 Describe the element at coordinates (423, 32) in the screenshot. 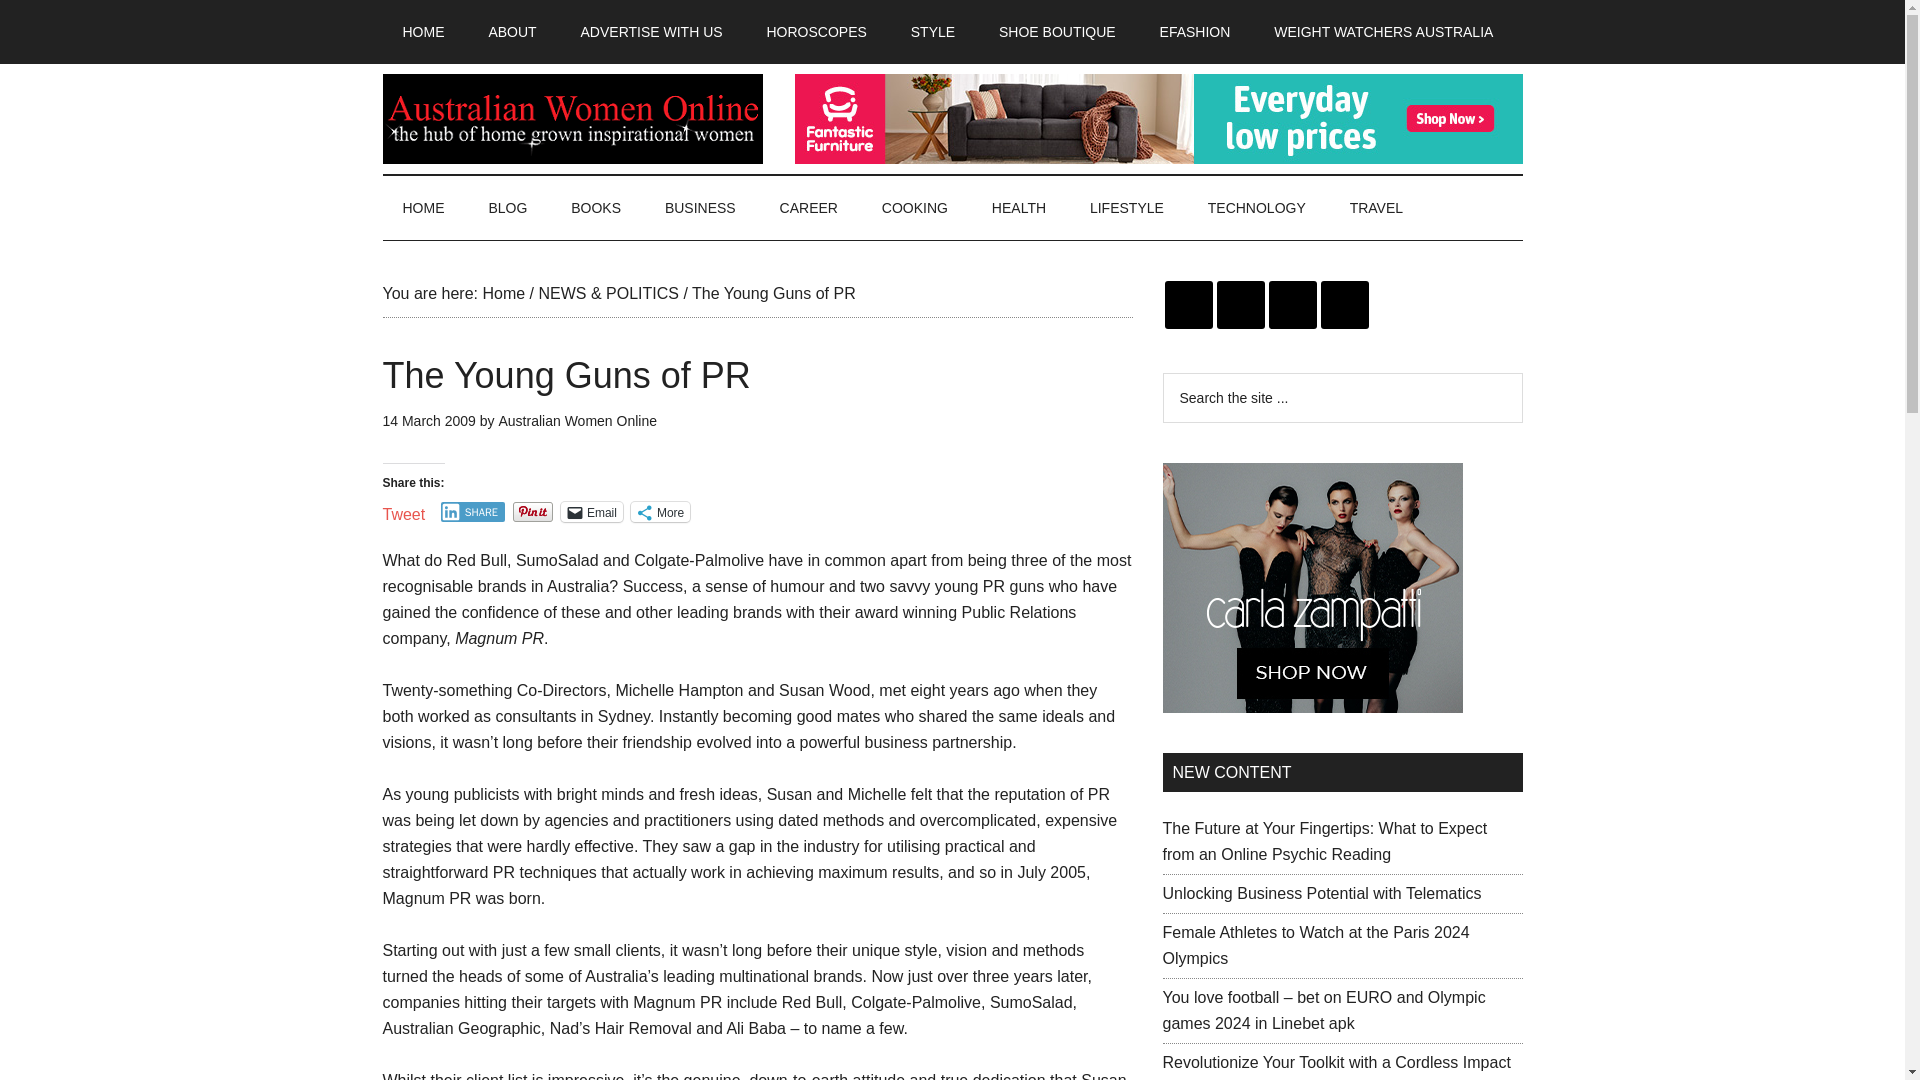

I see `HOME` at that location.